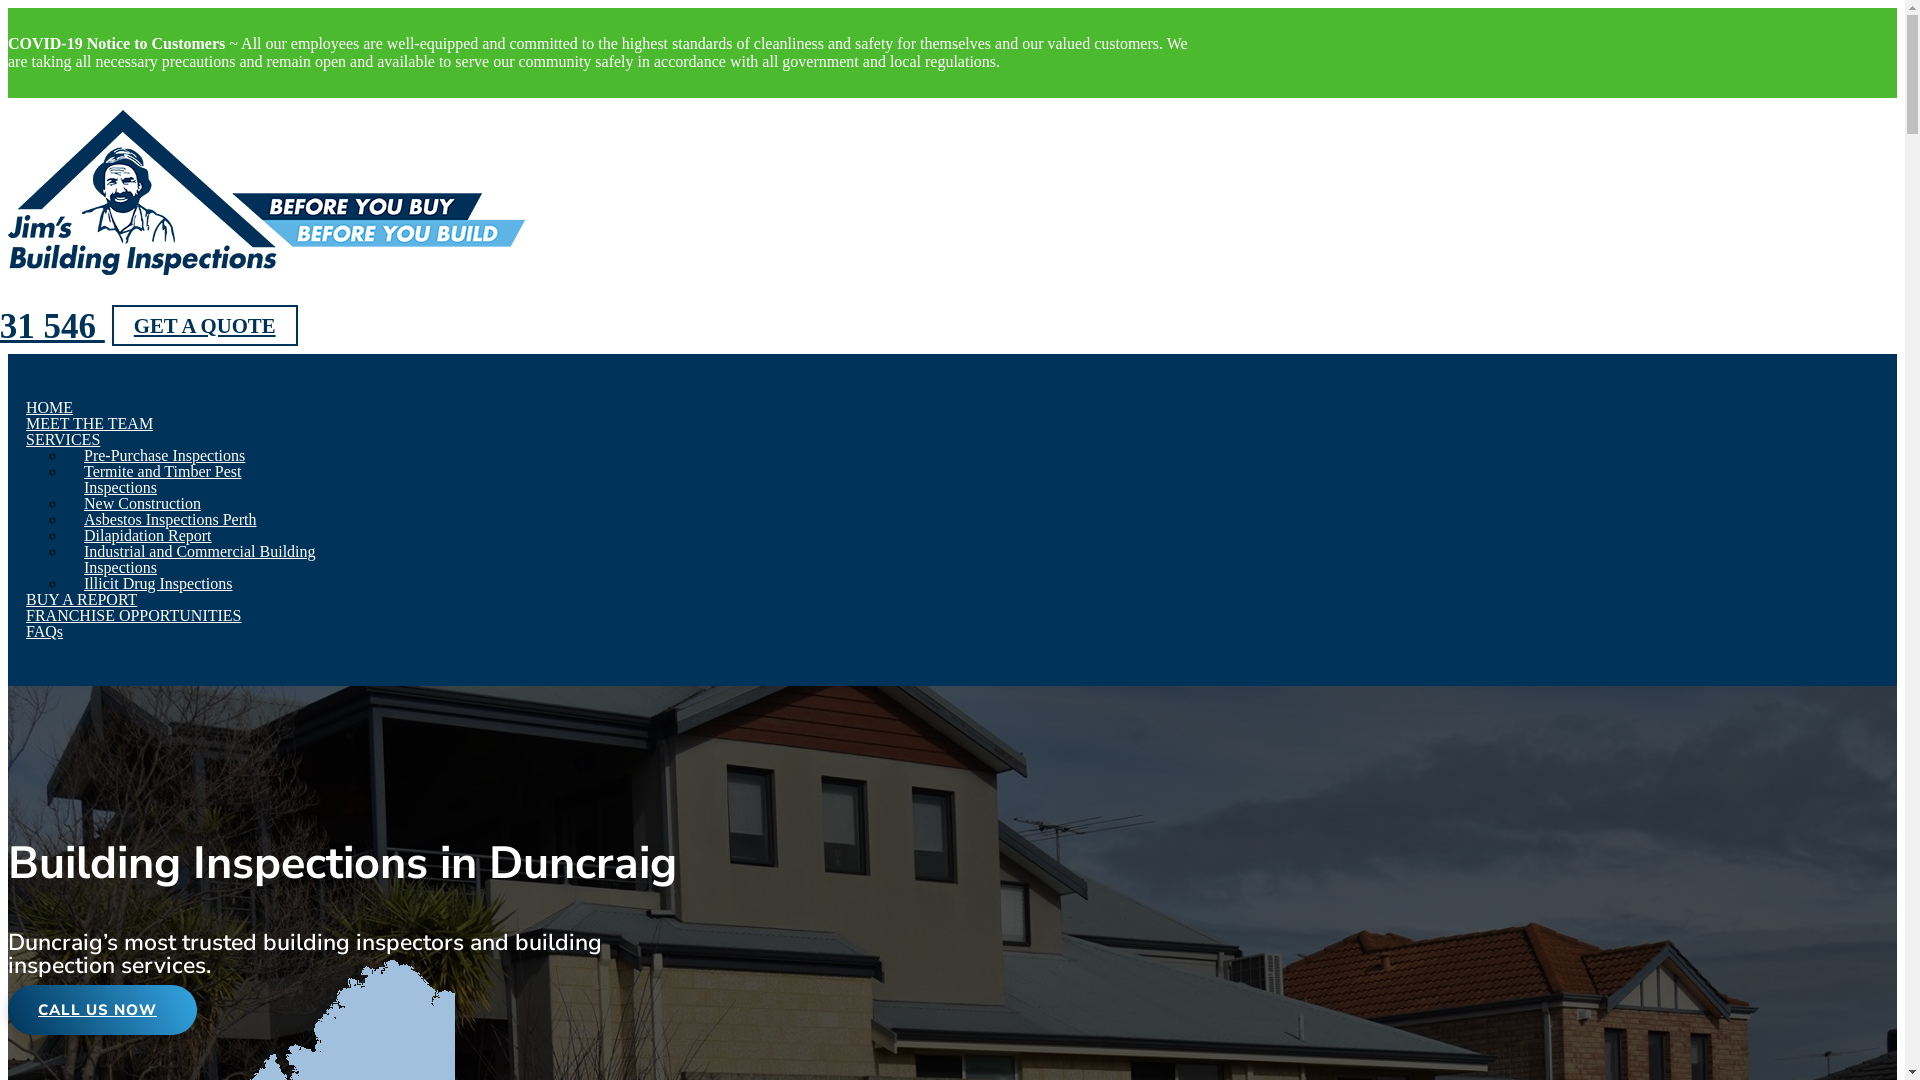 Image resolution: width=1920 pixels, height=1080 pixels. I want to click on FAQs, so click(44, 632).